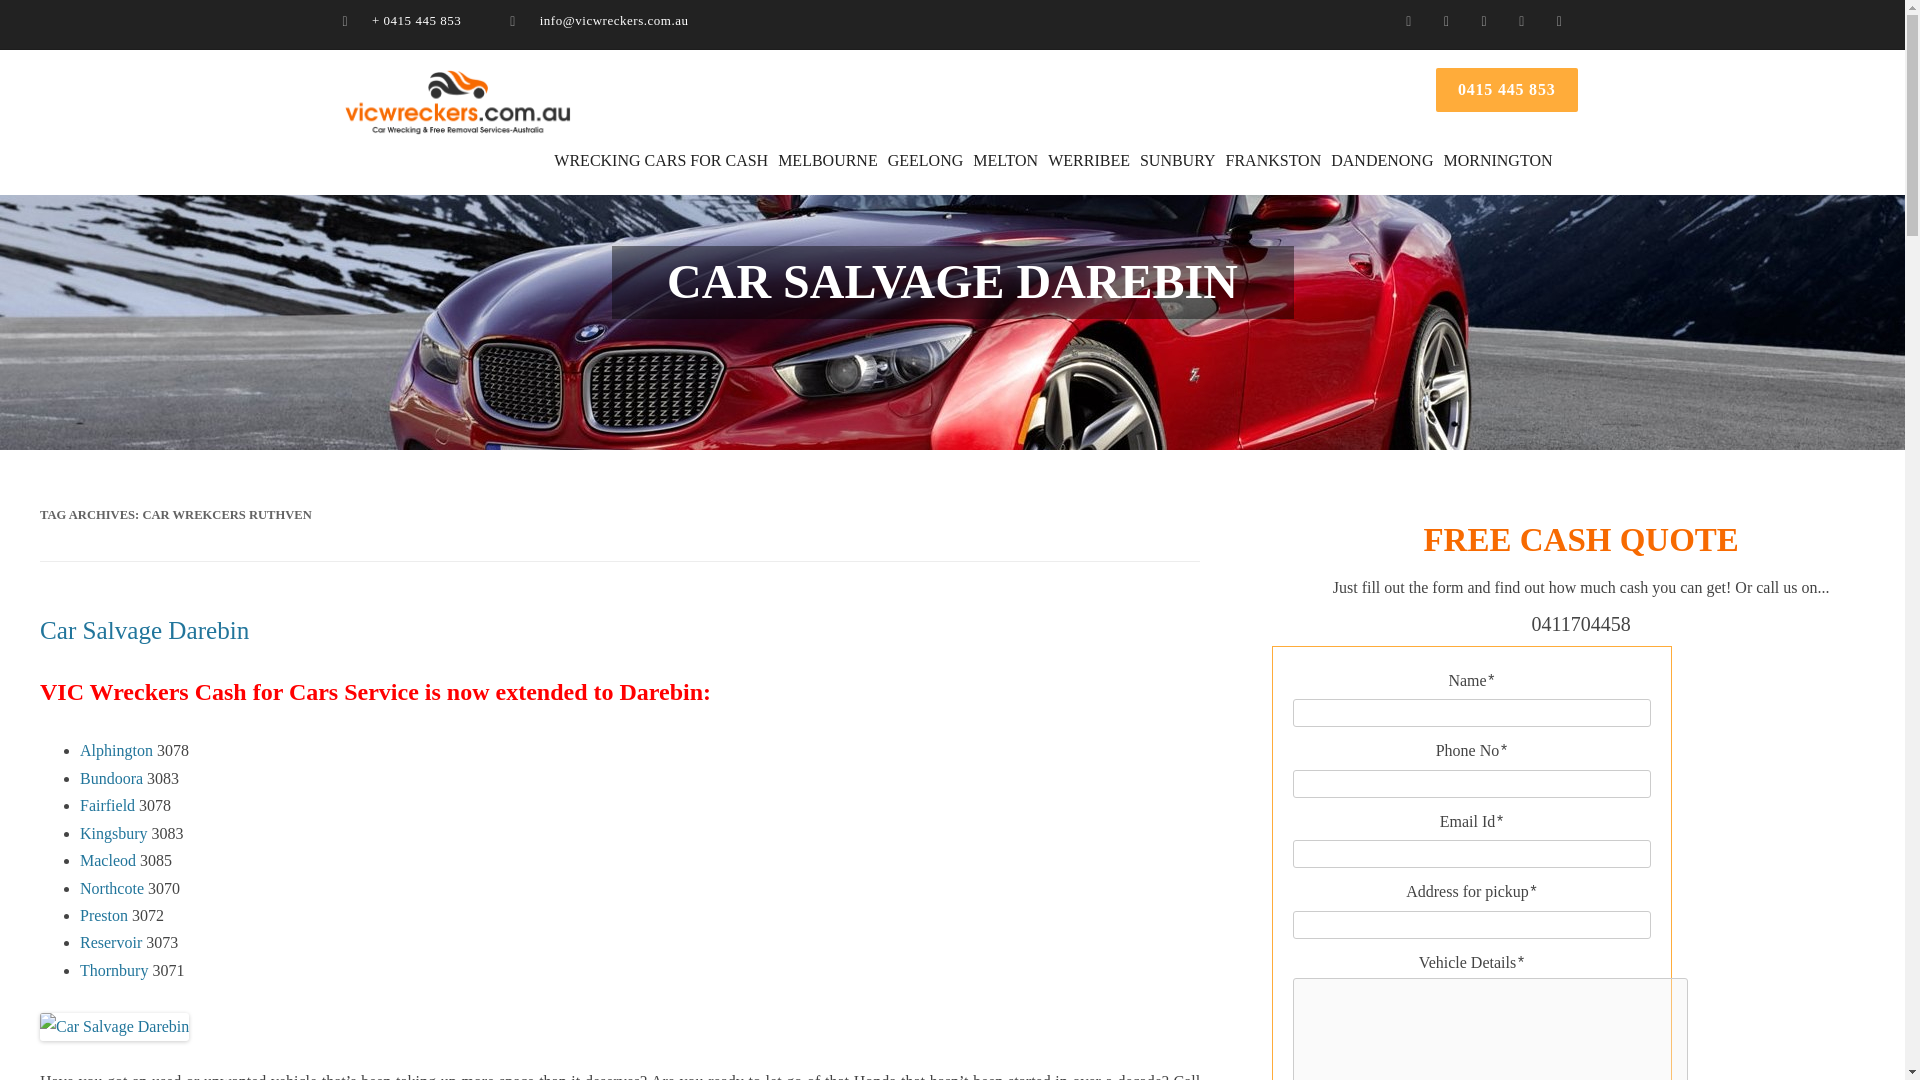  I want to click on Thornbury, so click(114, 970).